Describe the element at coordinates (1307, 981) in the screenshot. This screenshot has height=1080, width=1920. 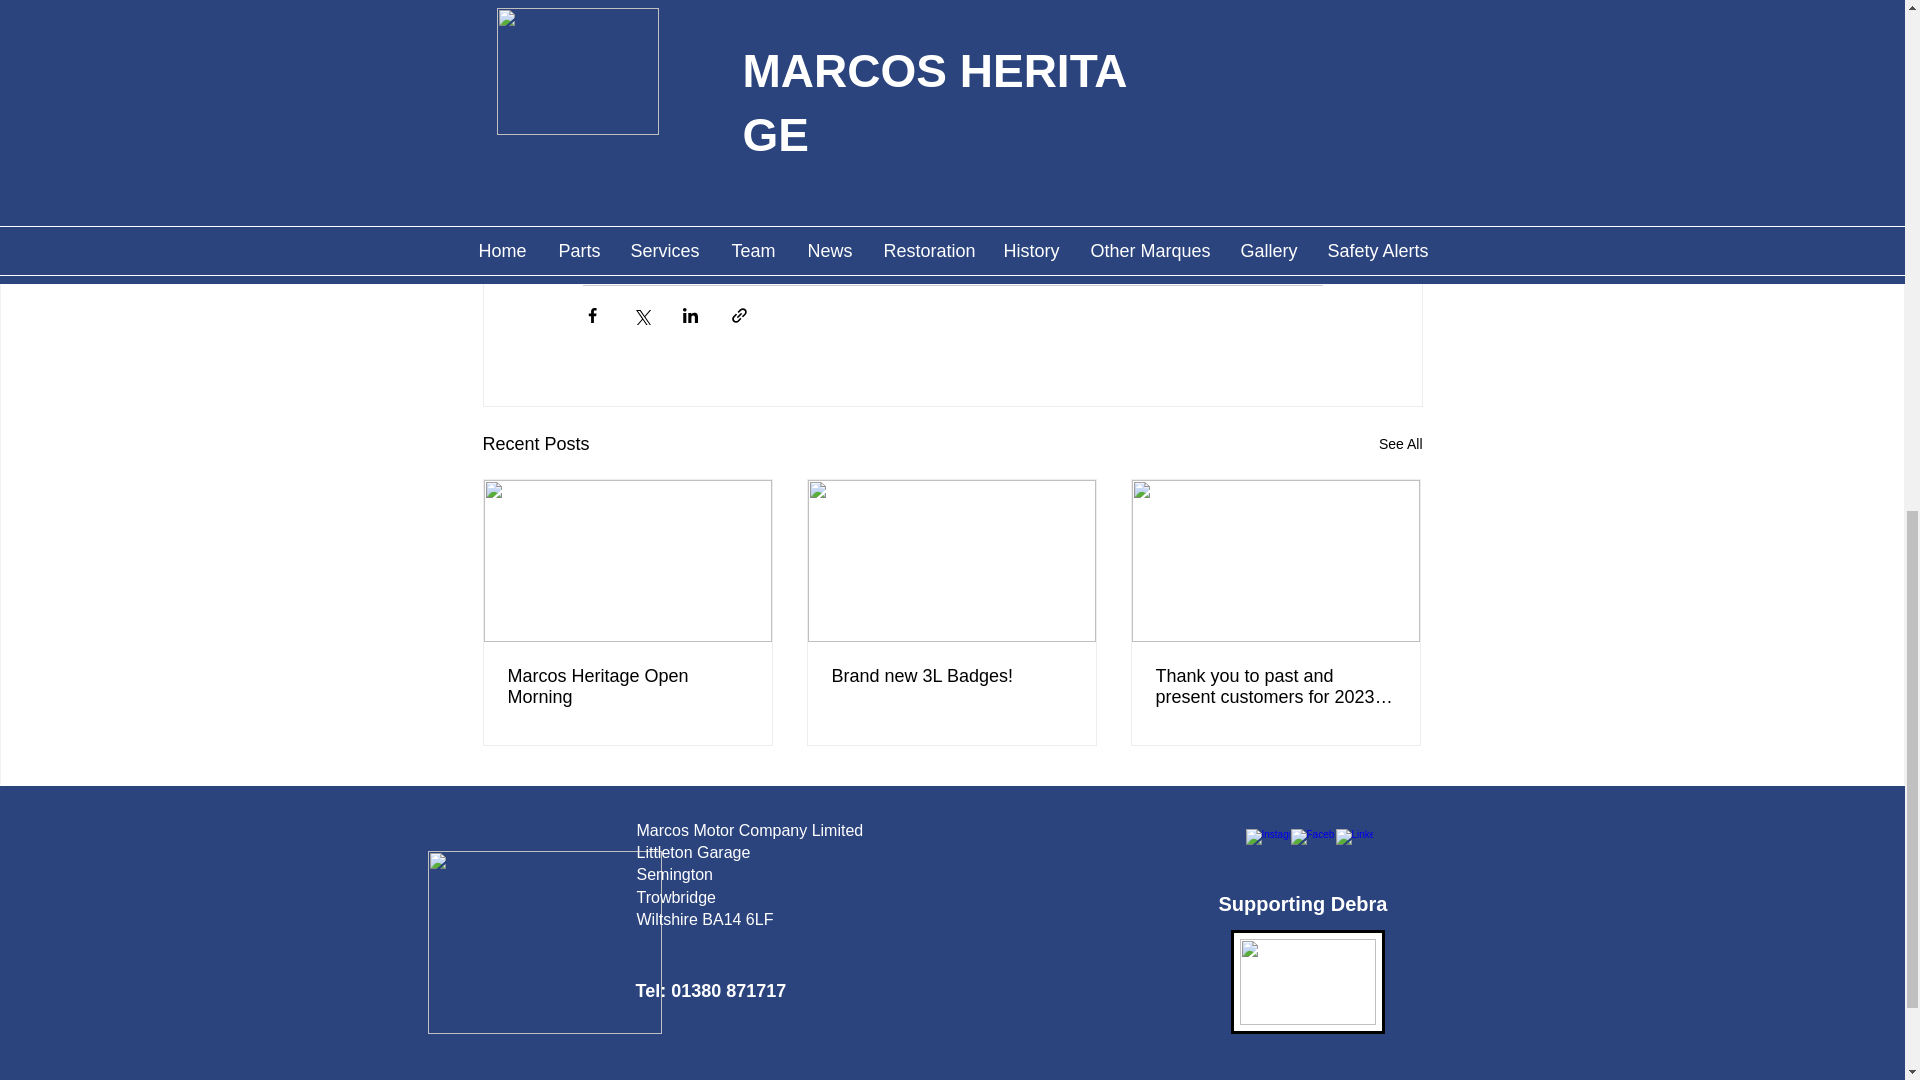
I see `Debra.png` at that location.